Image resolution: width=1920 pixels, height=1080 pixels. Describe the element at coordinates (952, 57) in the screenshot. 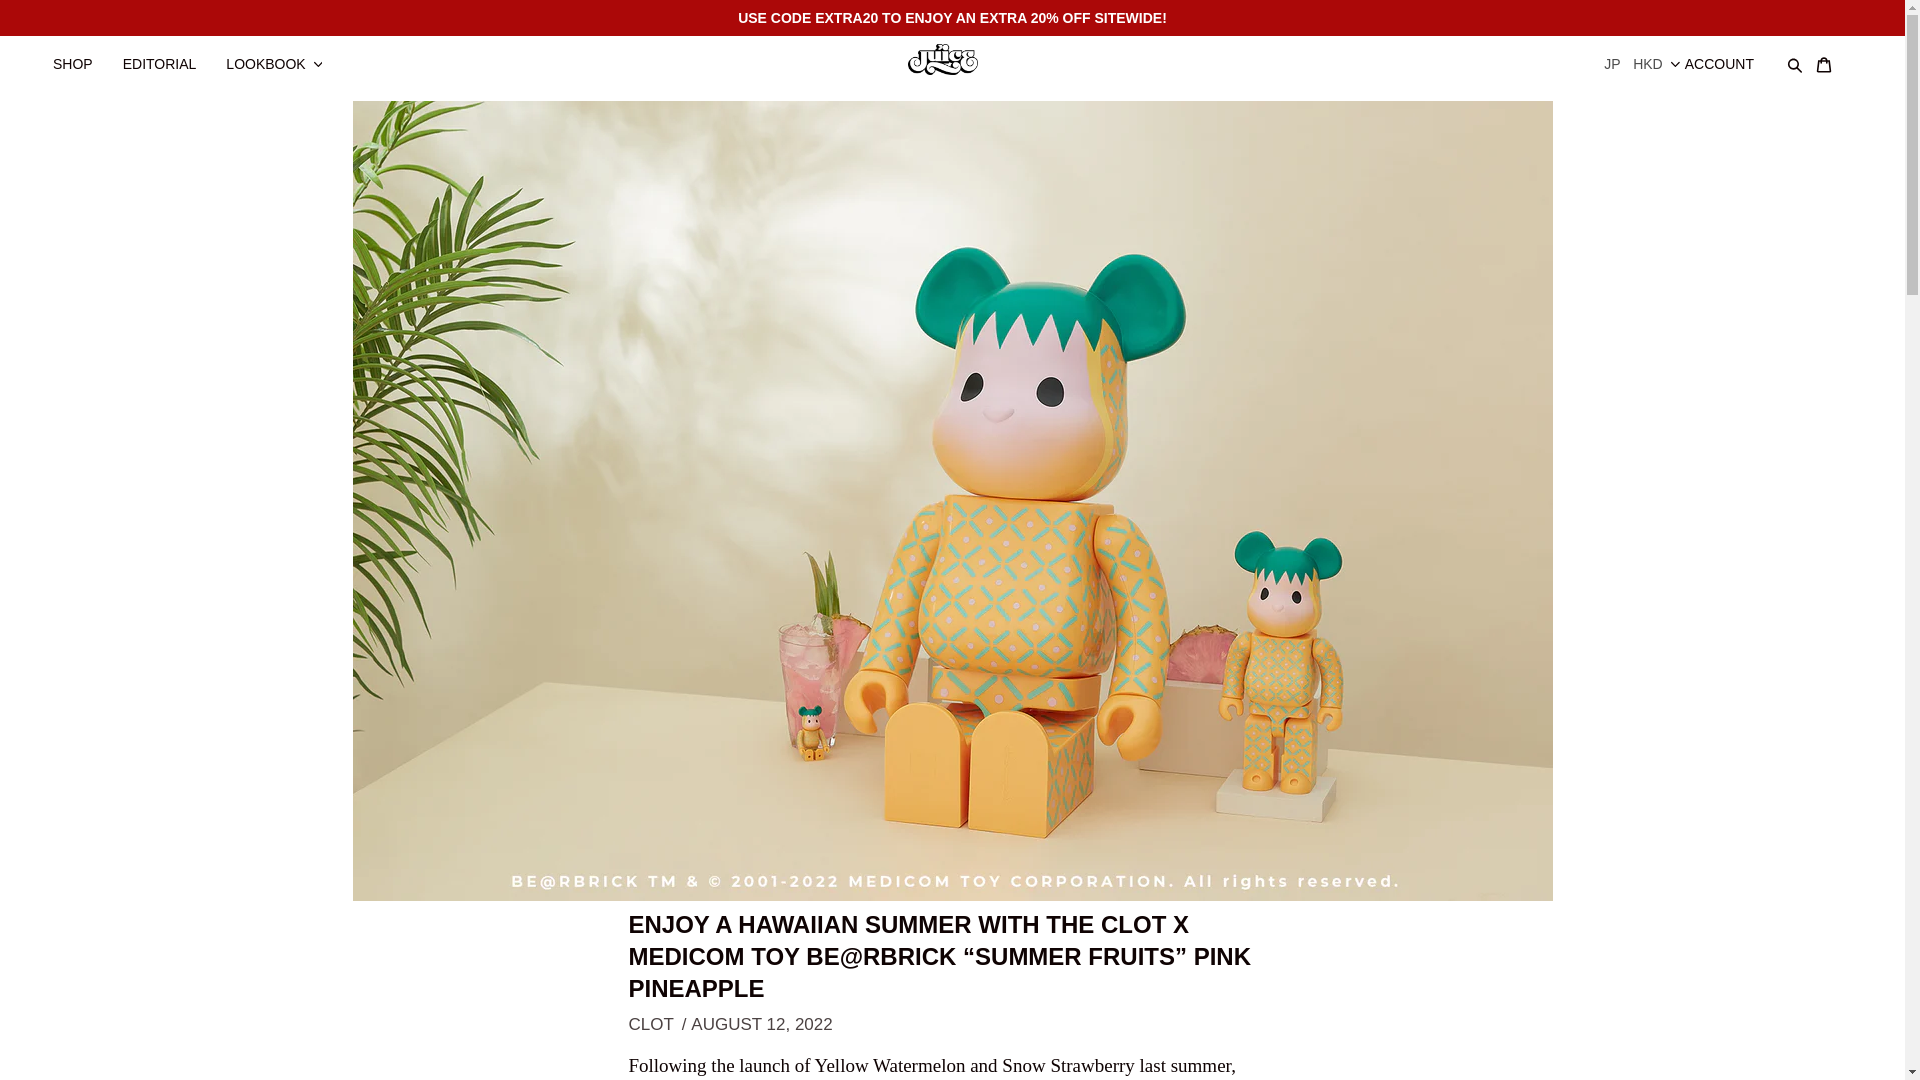

I see `JUICESTORE` at that location.